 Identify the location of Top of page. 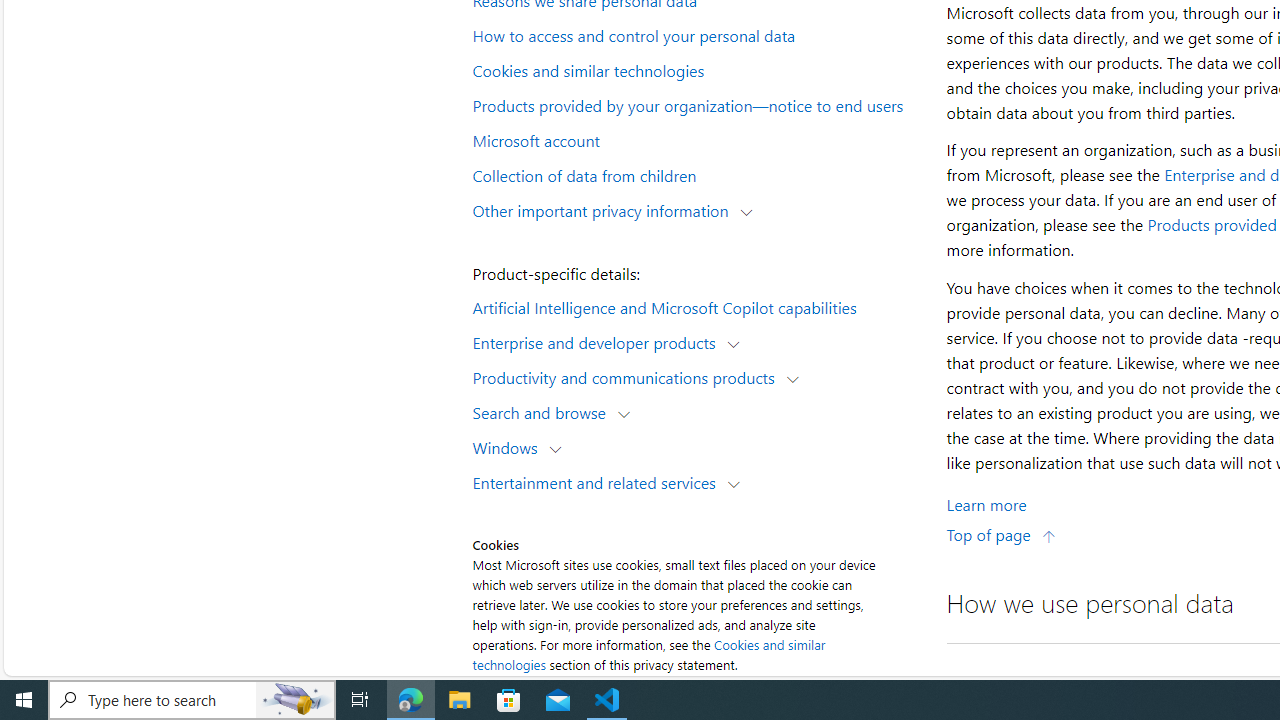
(1001, 534).